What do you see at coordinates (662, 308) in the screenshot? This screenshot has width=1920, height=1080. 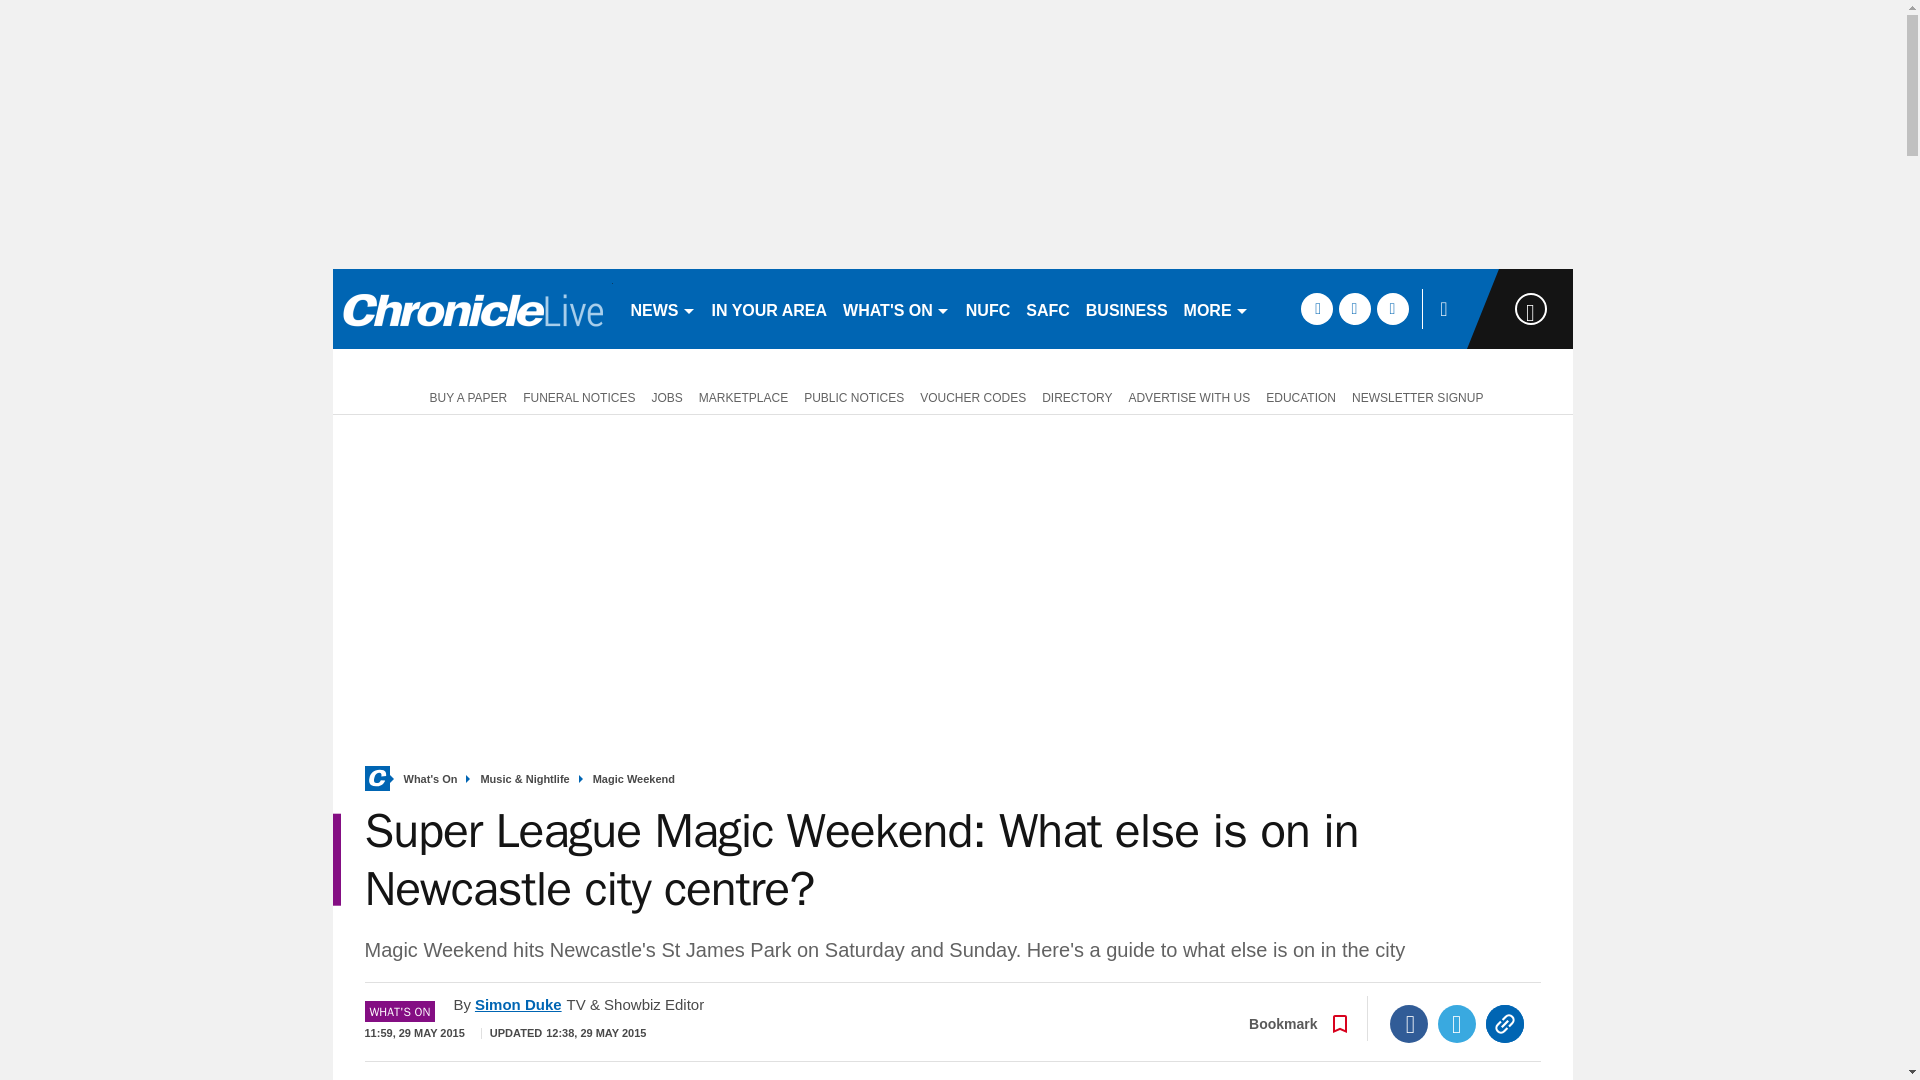 I see `NEWS` at bounding box center [662, 308].